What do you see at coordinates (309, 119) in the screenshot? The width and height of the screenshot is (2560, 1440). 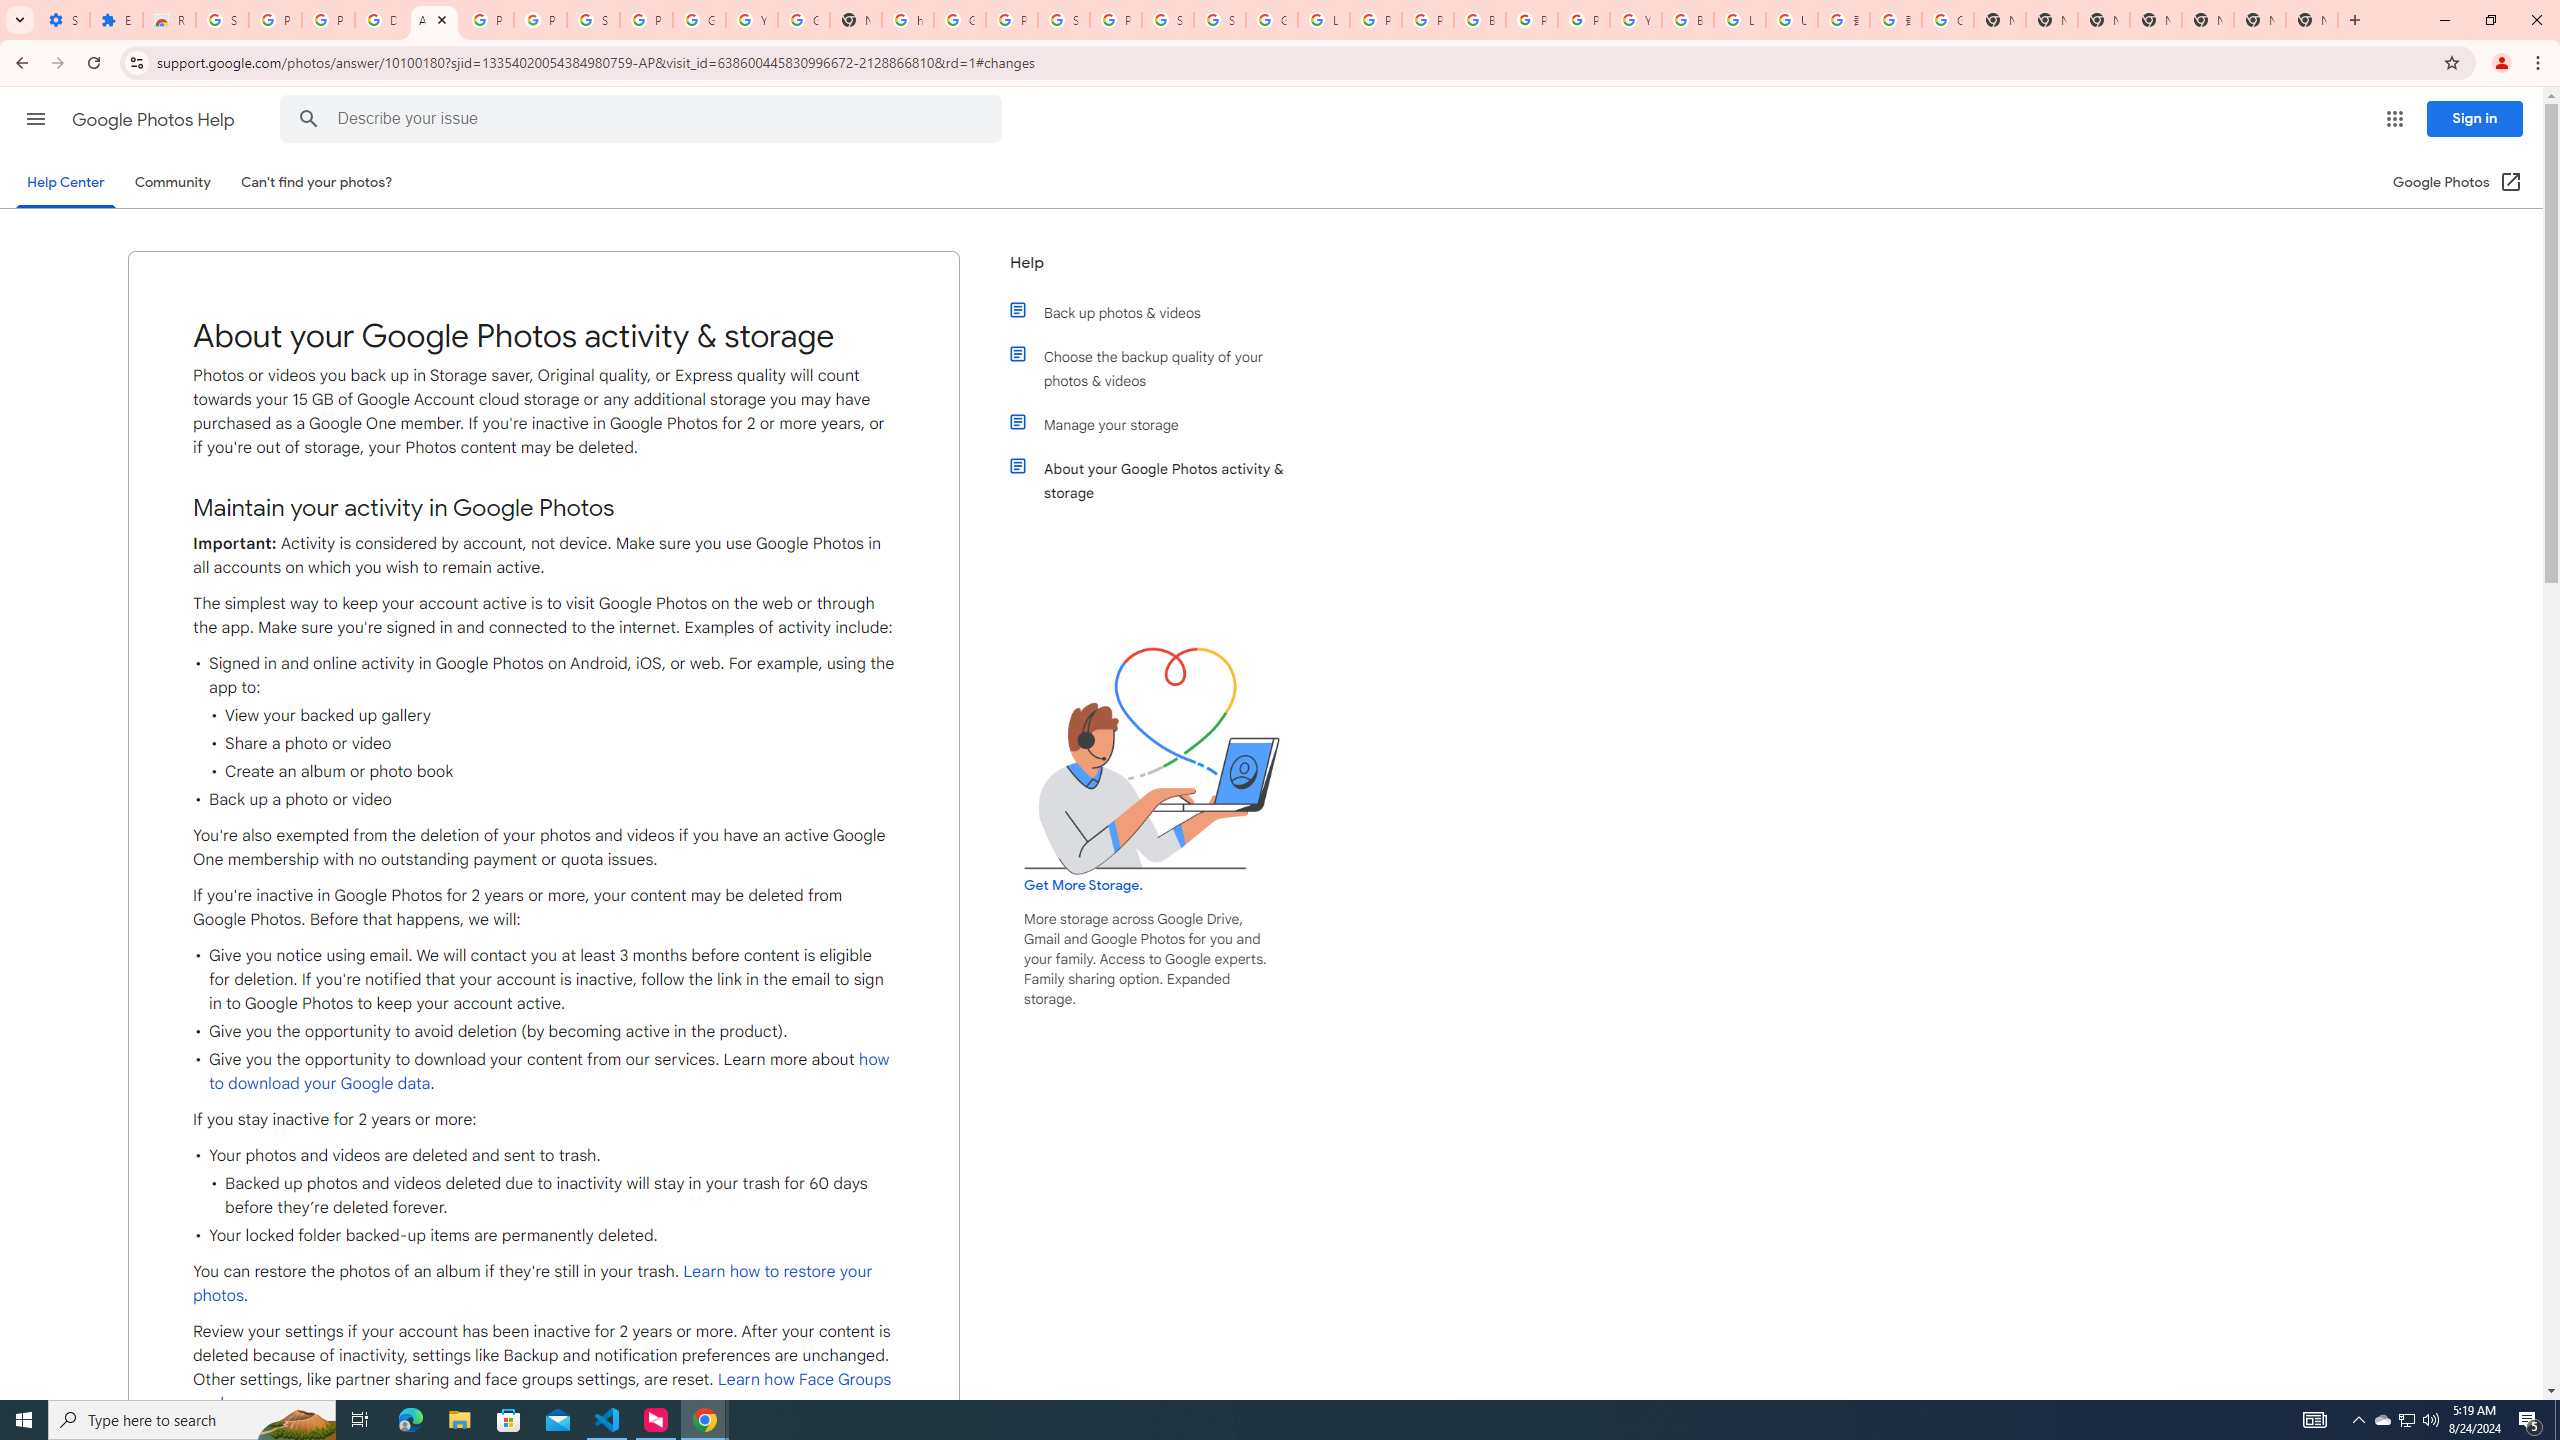 I see `Search Help Center` at bounding box center [309, 119].